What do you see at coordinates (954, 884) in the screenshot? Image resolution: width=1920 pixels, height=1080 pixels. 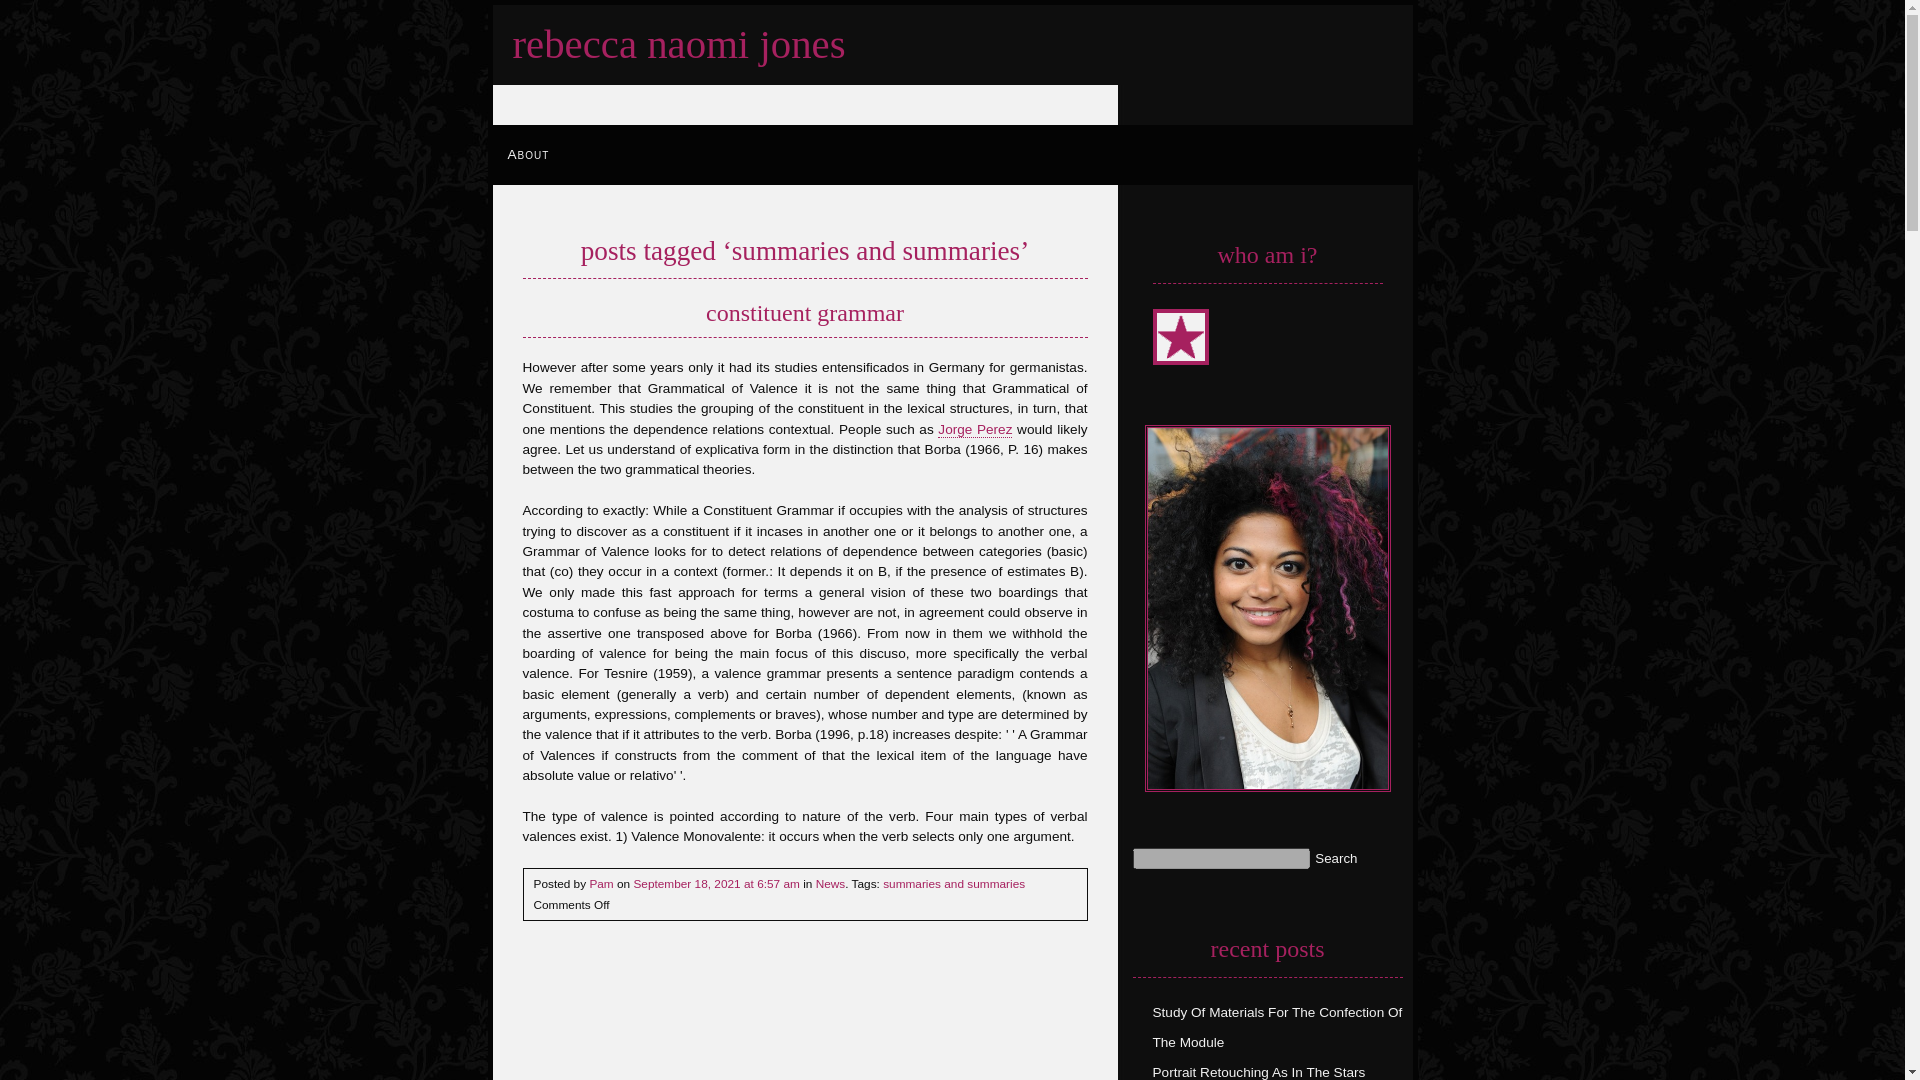 I see `summaries and summaries` at bounding box center [954, 884].